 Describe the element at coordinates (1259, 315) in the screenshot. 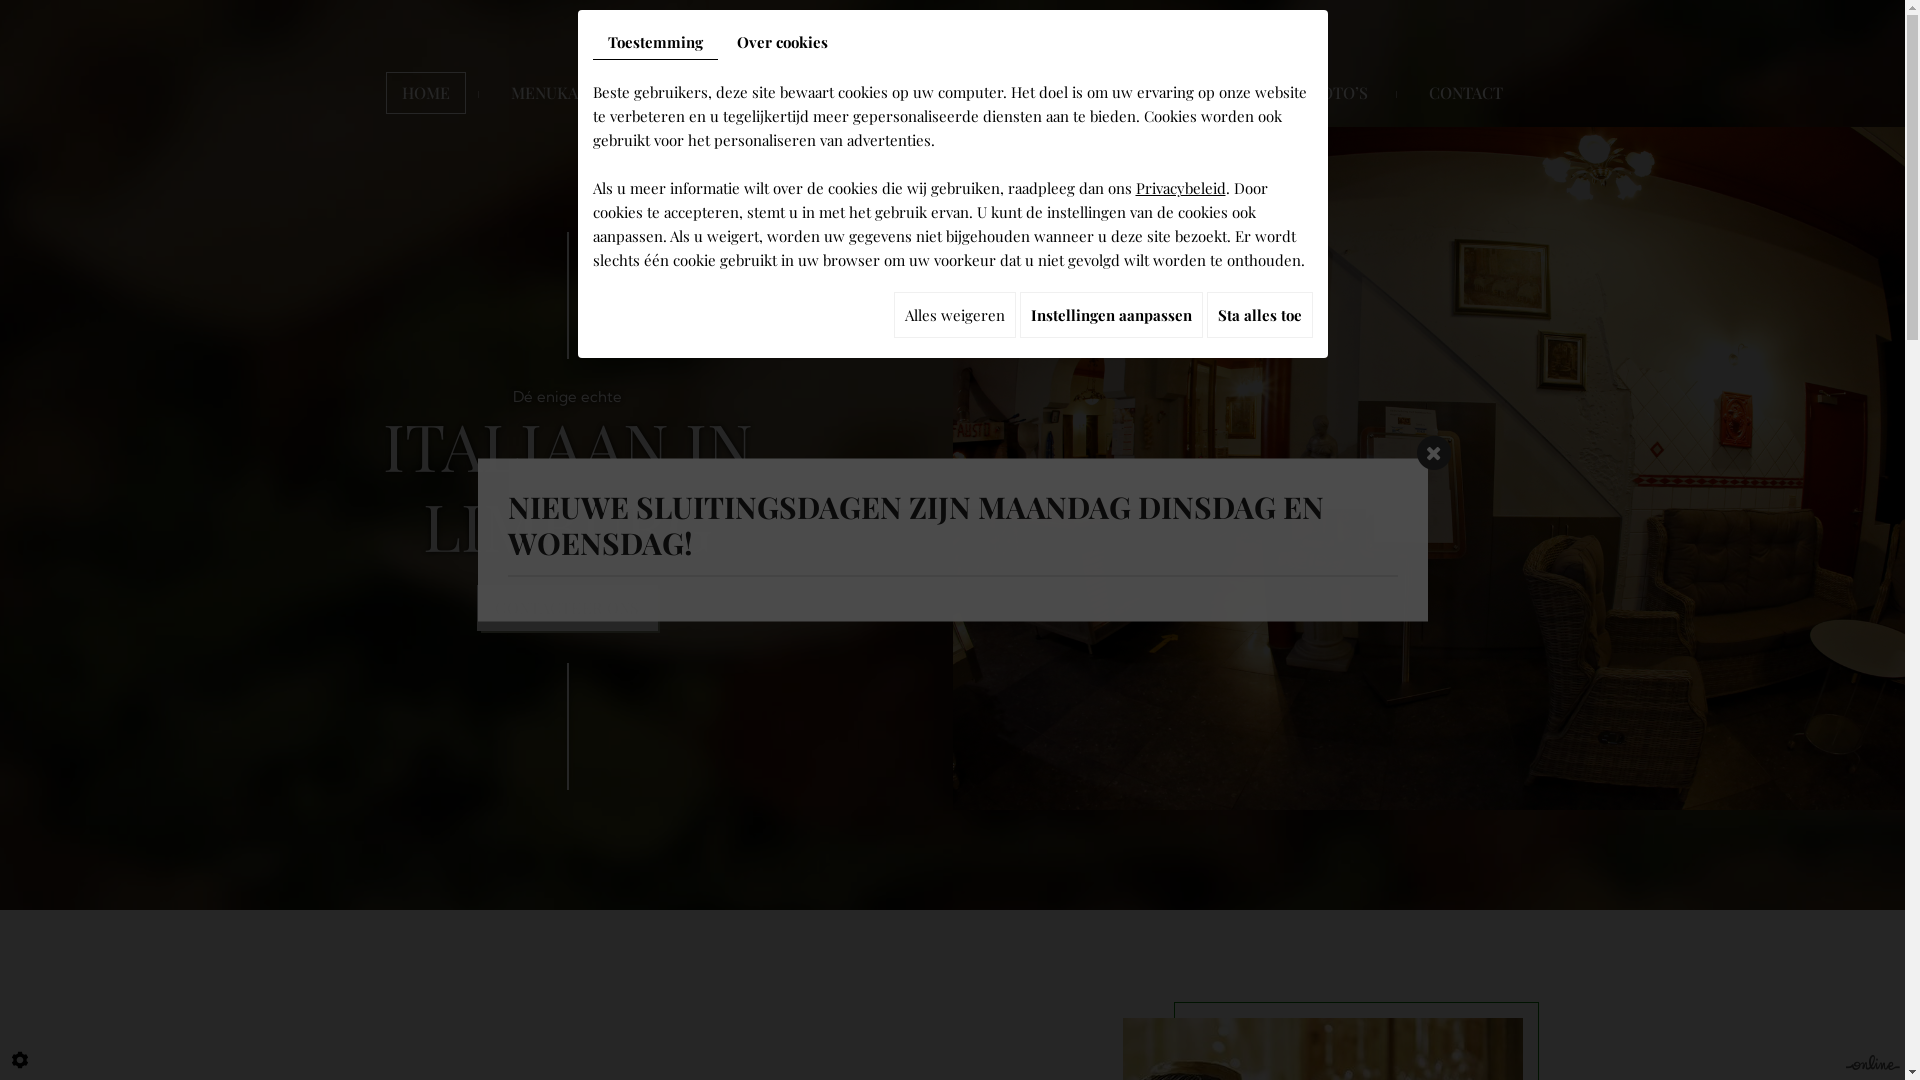

I see `Sta alles toe` at that location.